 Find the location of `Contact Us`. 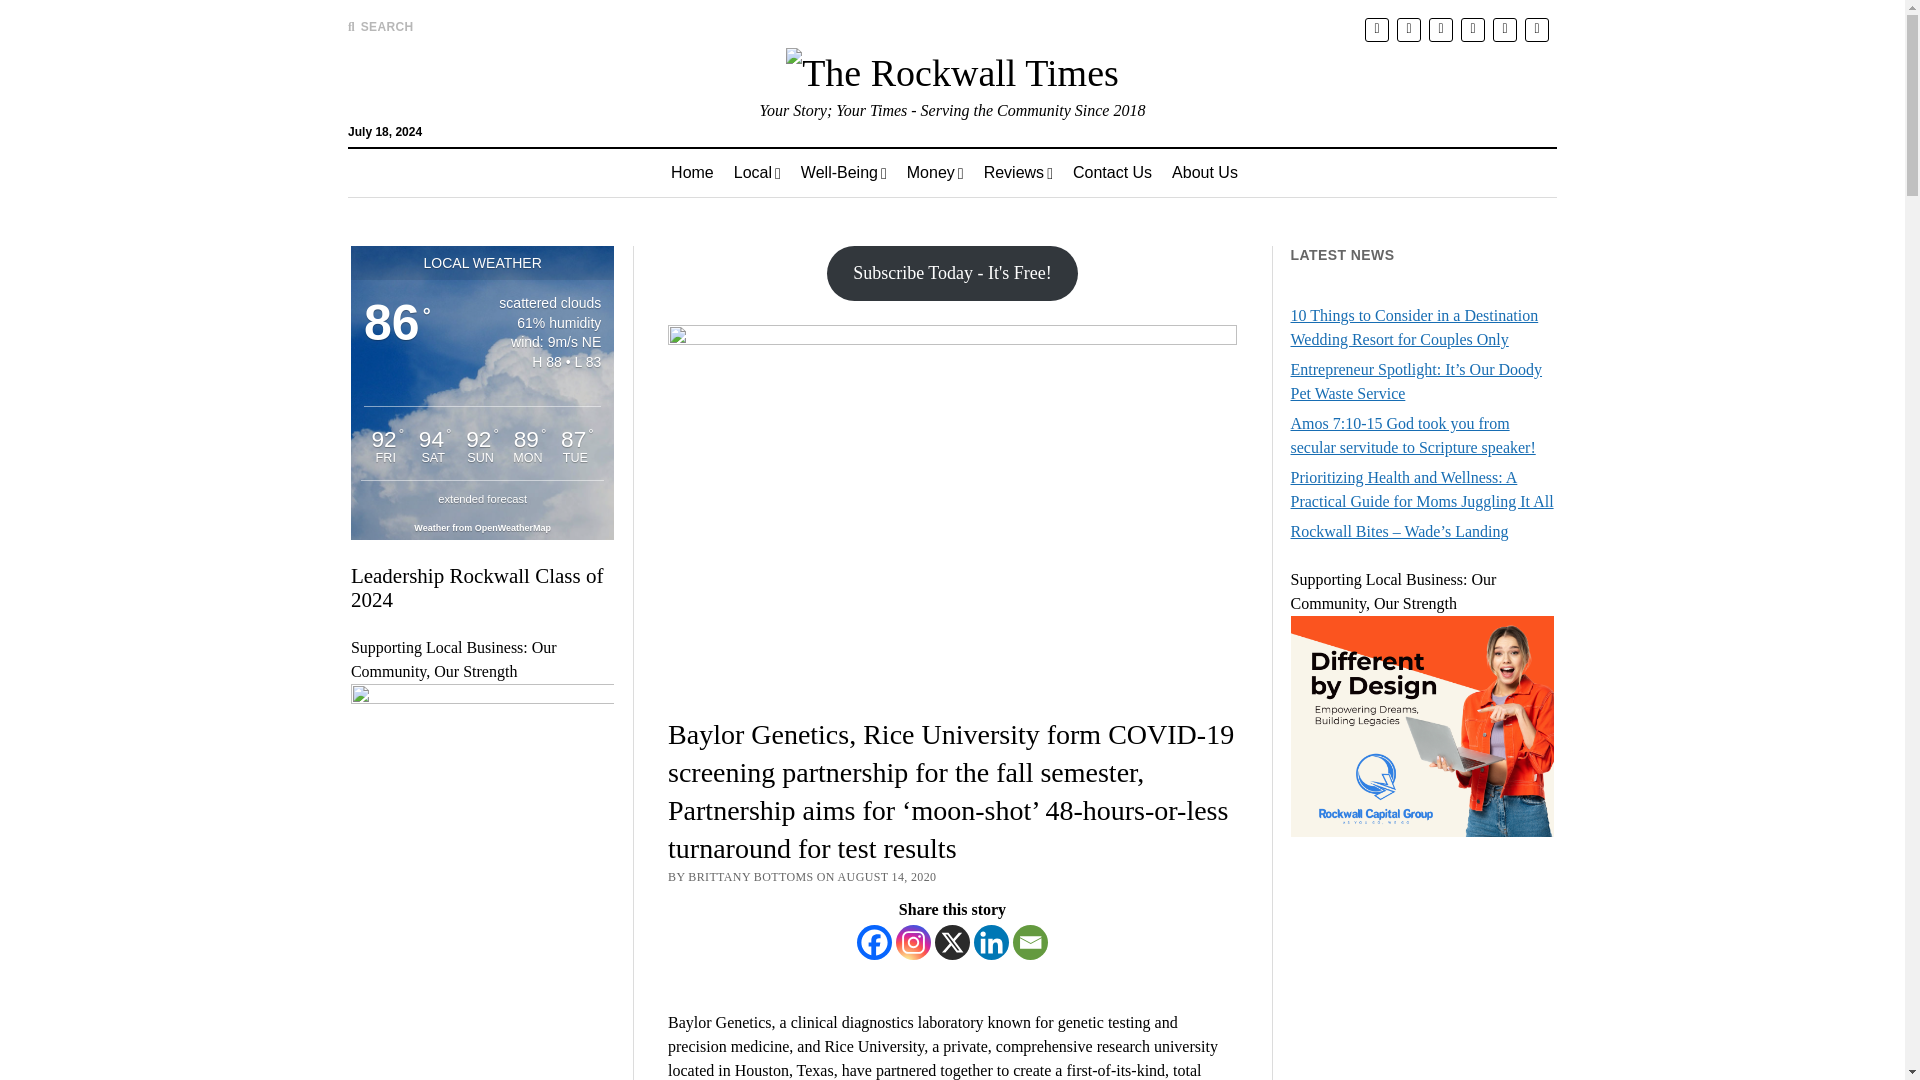

Contact Us is located at coordinates (1112, 172).